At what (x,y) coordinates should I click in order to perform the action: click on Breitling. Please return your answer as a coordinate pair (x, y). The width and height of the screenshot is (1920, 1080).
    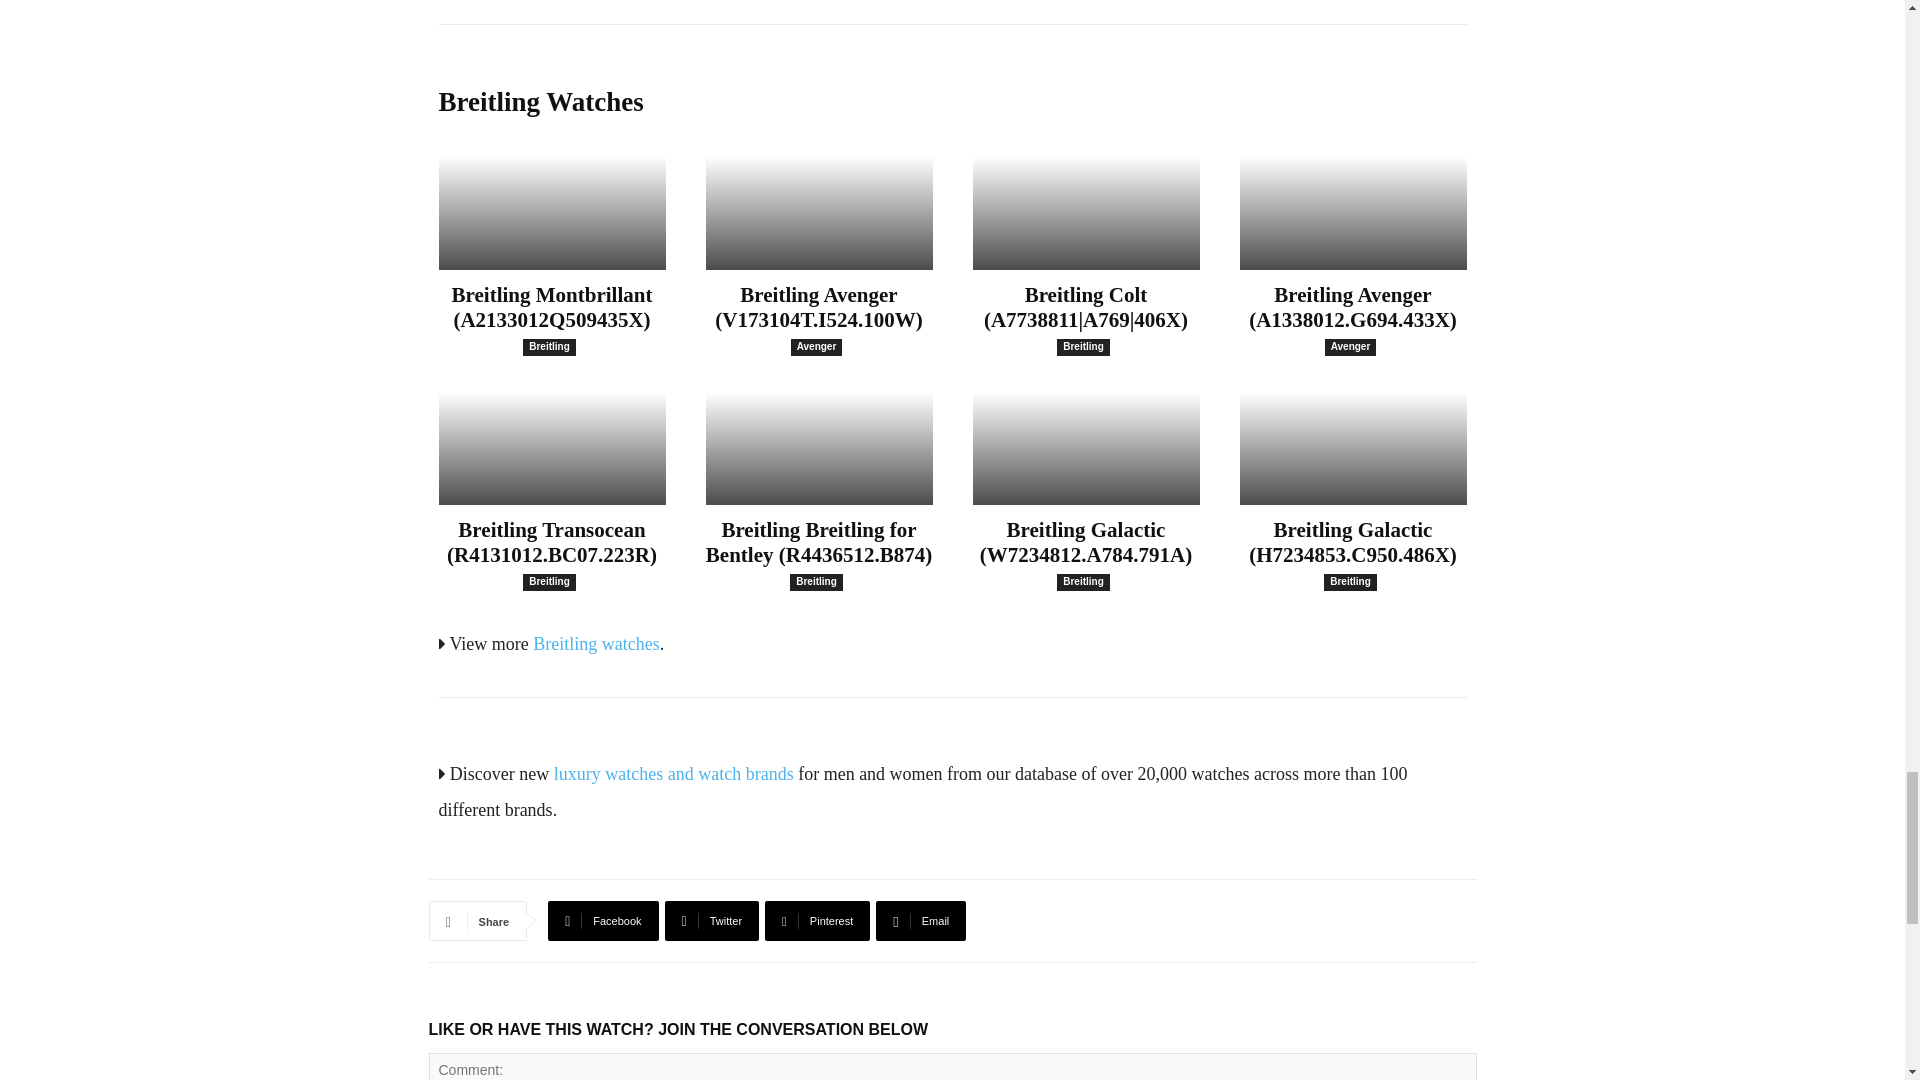
    Looking at the image, I should click on (816, 582).